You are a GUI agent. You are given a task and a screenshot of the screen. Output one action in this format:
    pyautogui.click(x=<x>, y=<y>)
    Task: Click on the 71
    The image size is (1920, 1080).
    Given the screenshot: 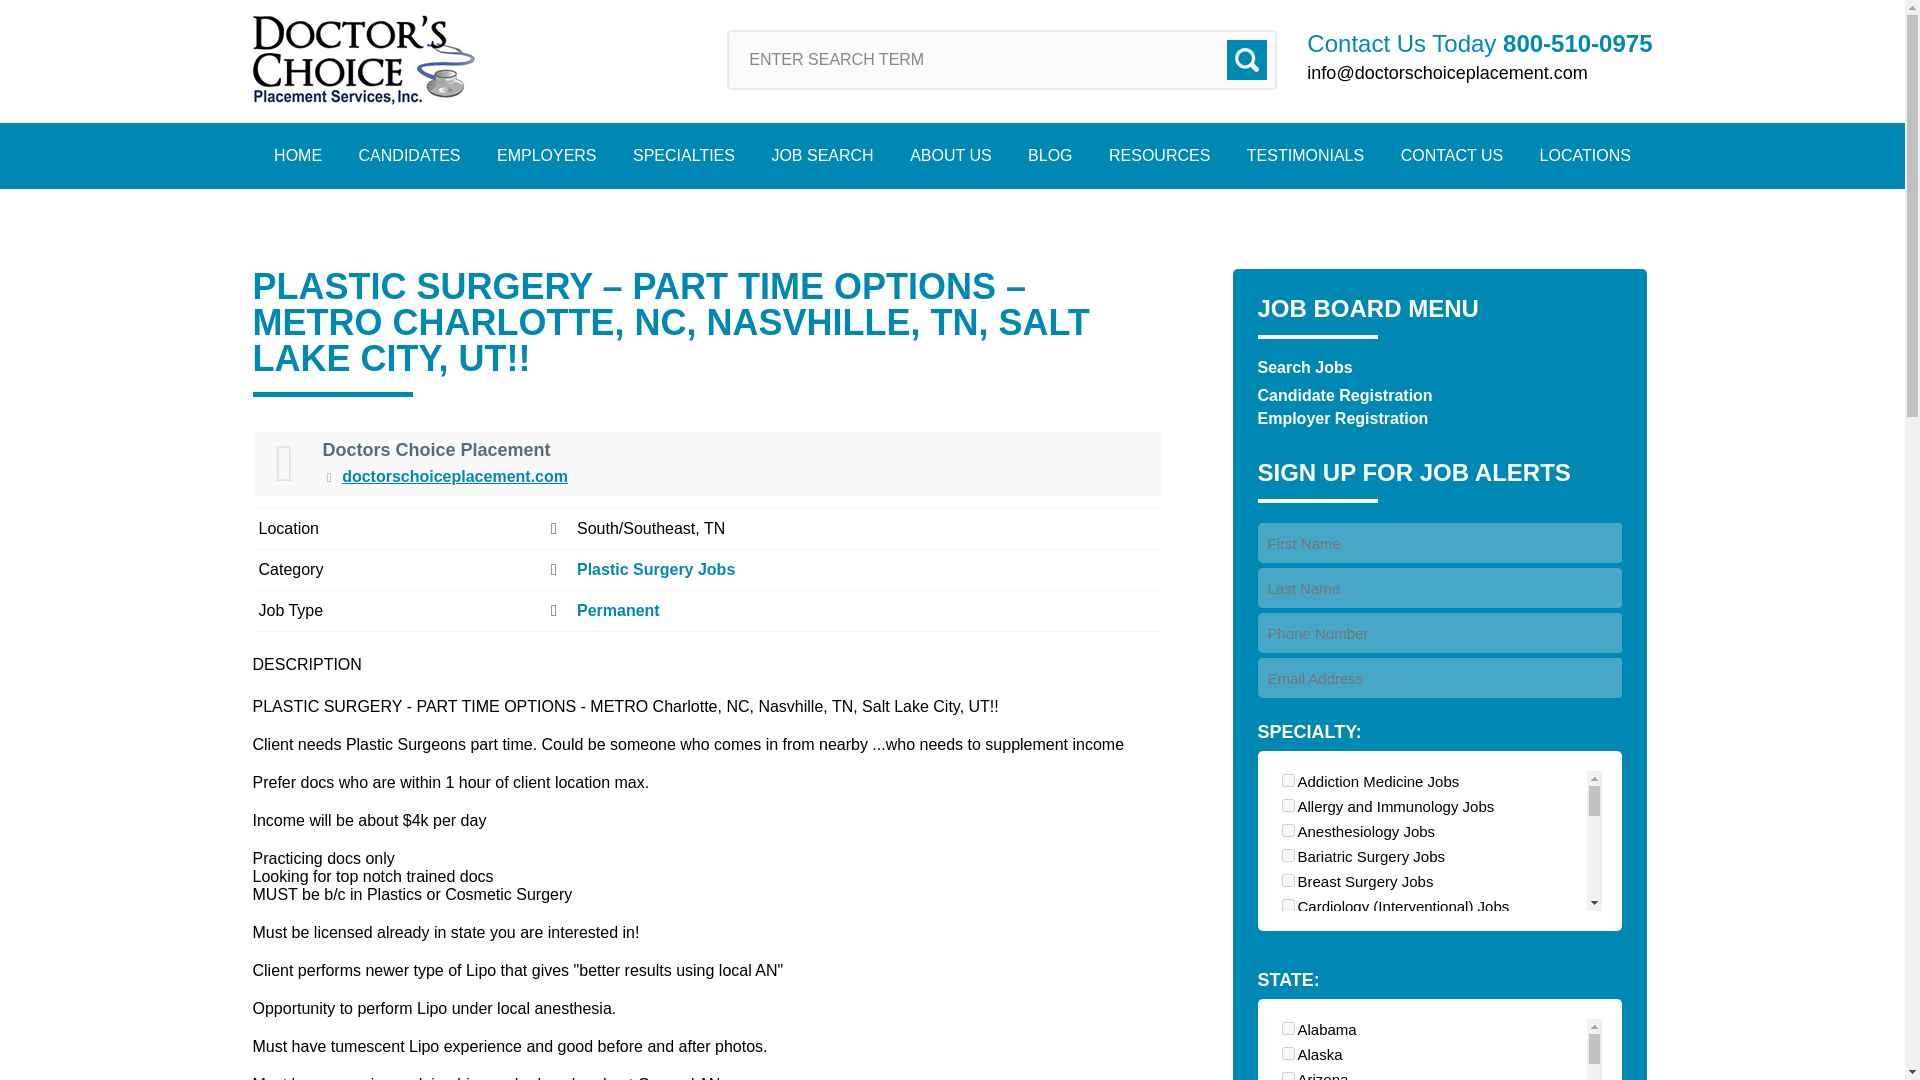 What is the action you would take?
    pyautogui.click(x=1288, y=930)
    